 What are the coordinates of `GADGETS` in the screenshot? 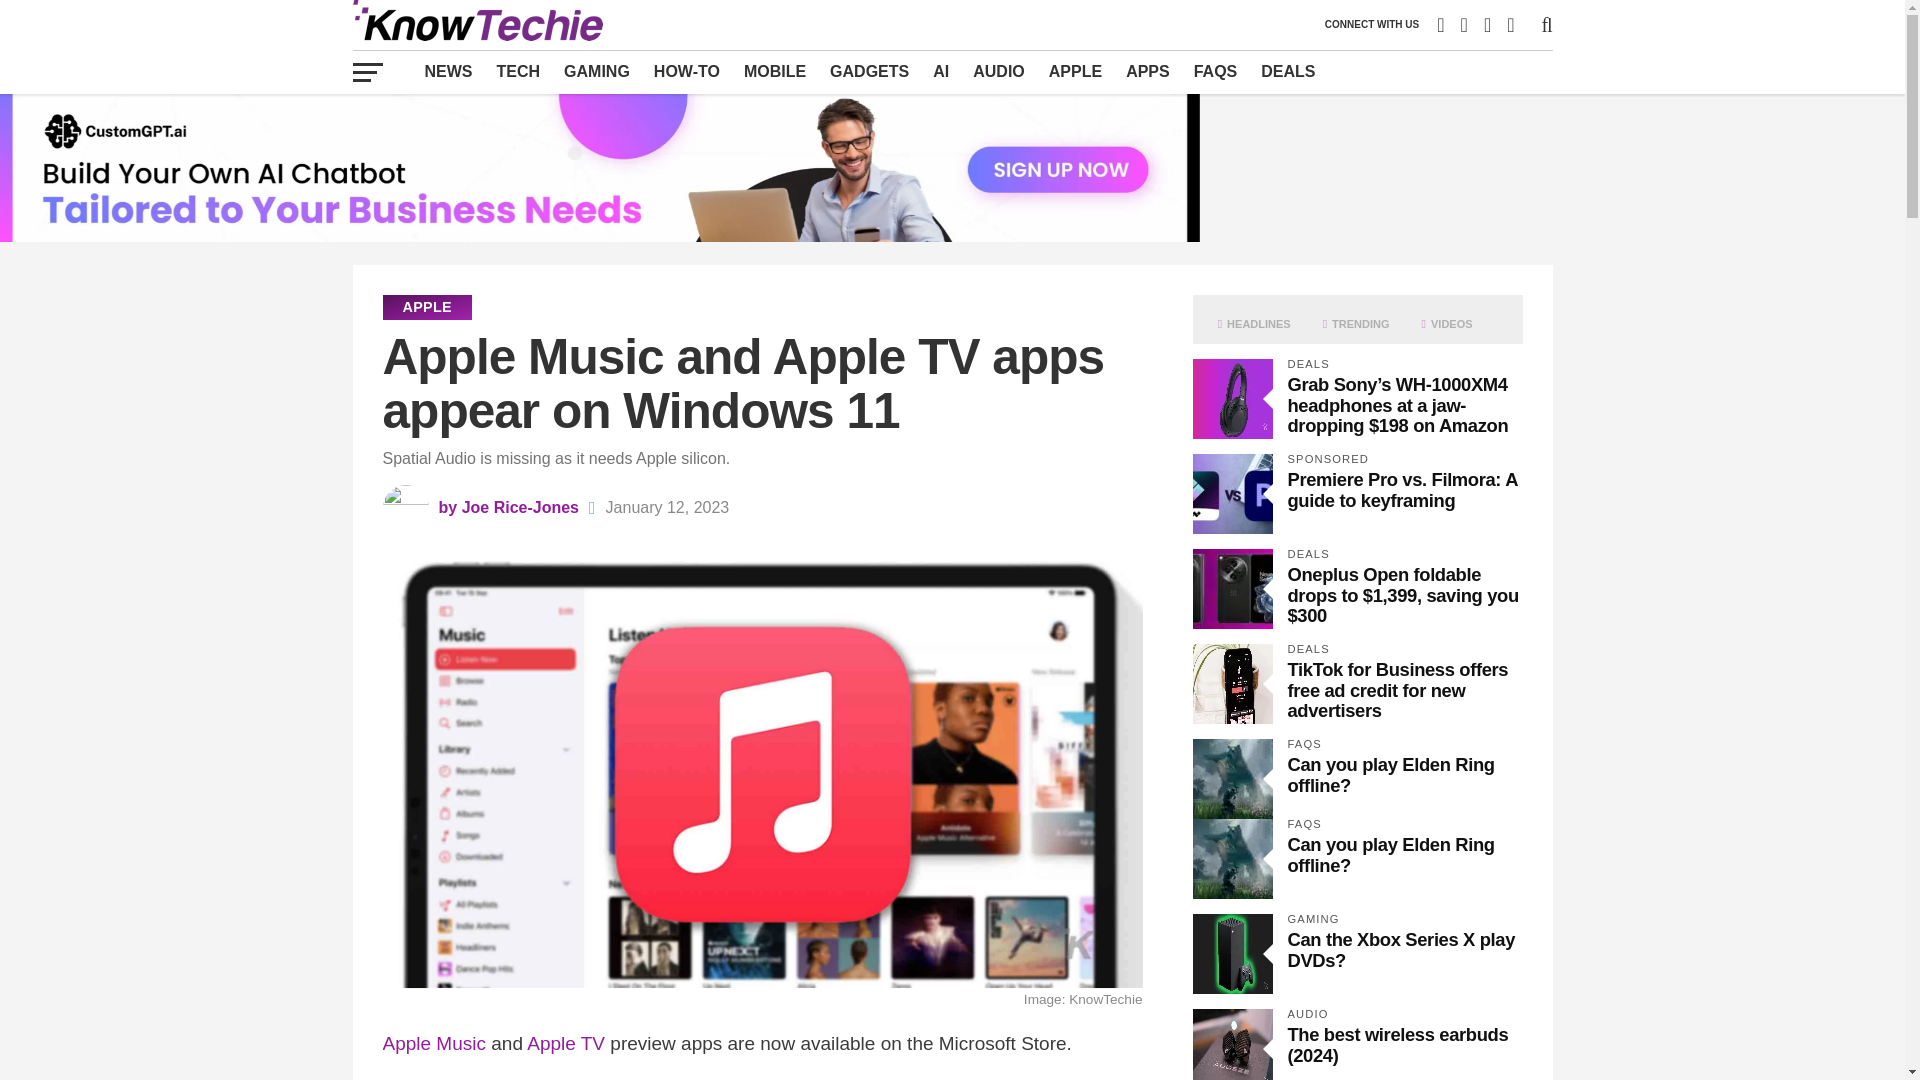 It's located at (869, 71).